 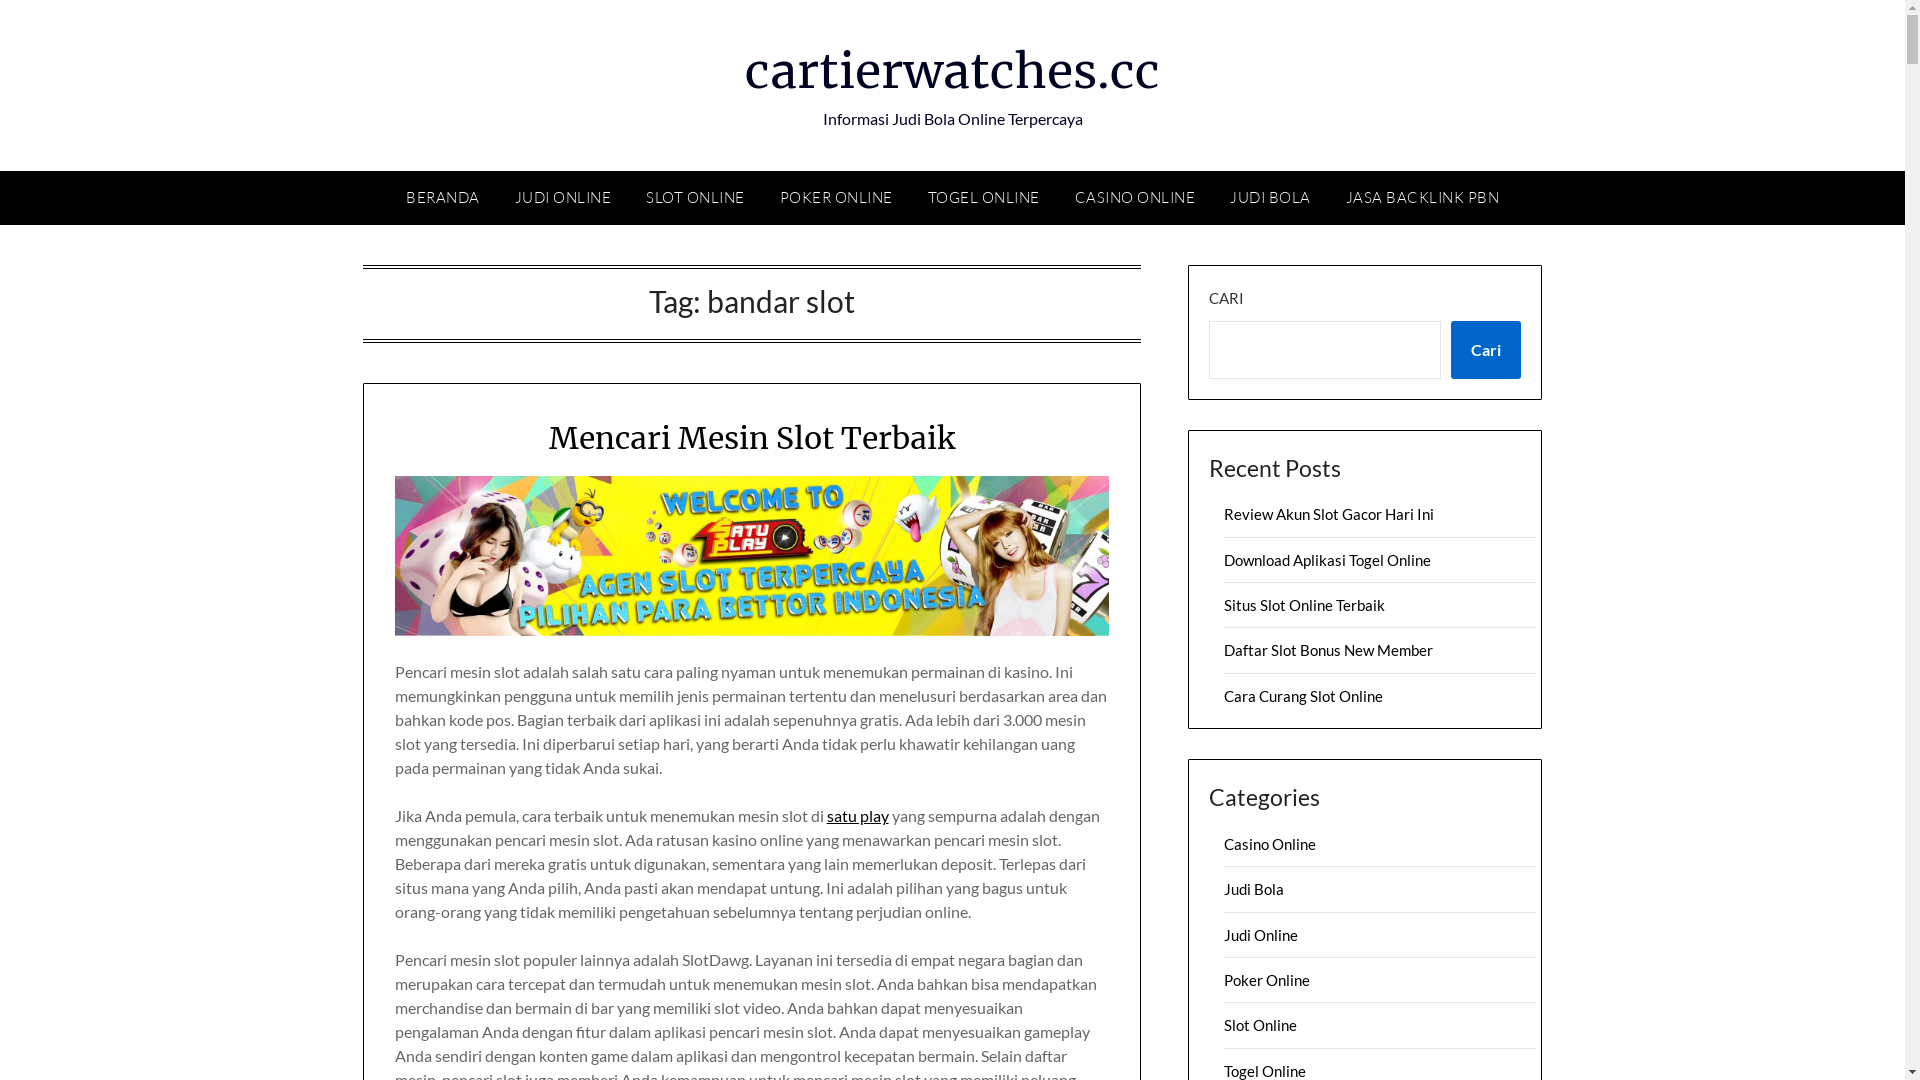 What do you see at coordinates (1270, 844) in the screenshot?
I see `Casino Online` at bounding box center [1270, 844].